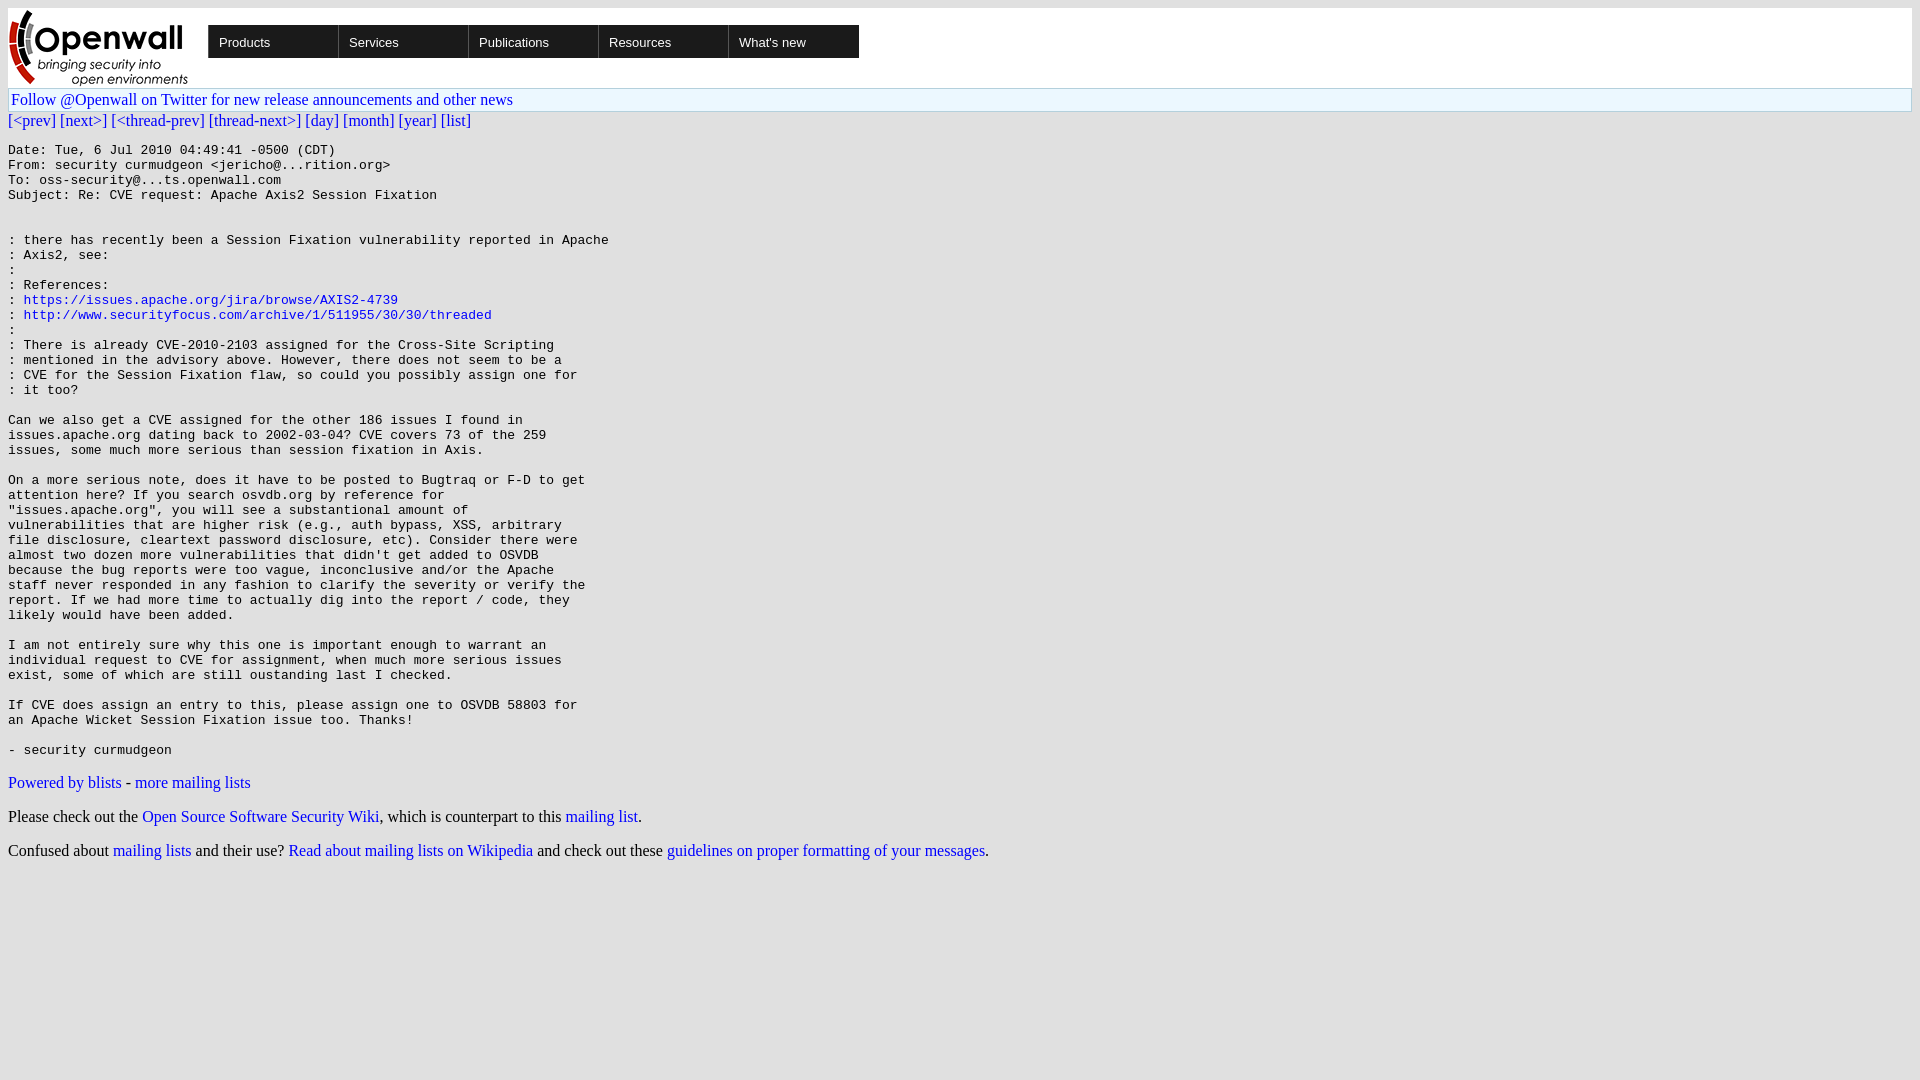  What do you see at coordinates (726, 41) in the screenshot?
I see `Resources` at bounding box center [726, 41].